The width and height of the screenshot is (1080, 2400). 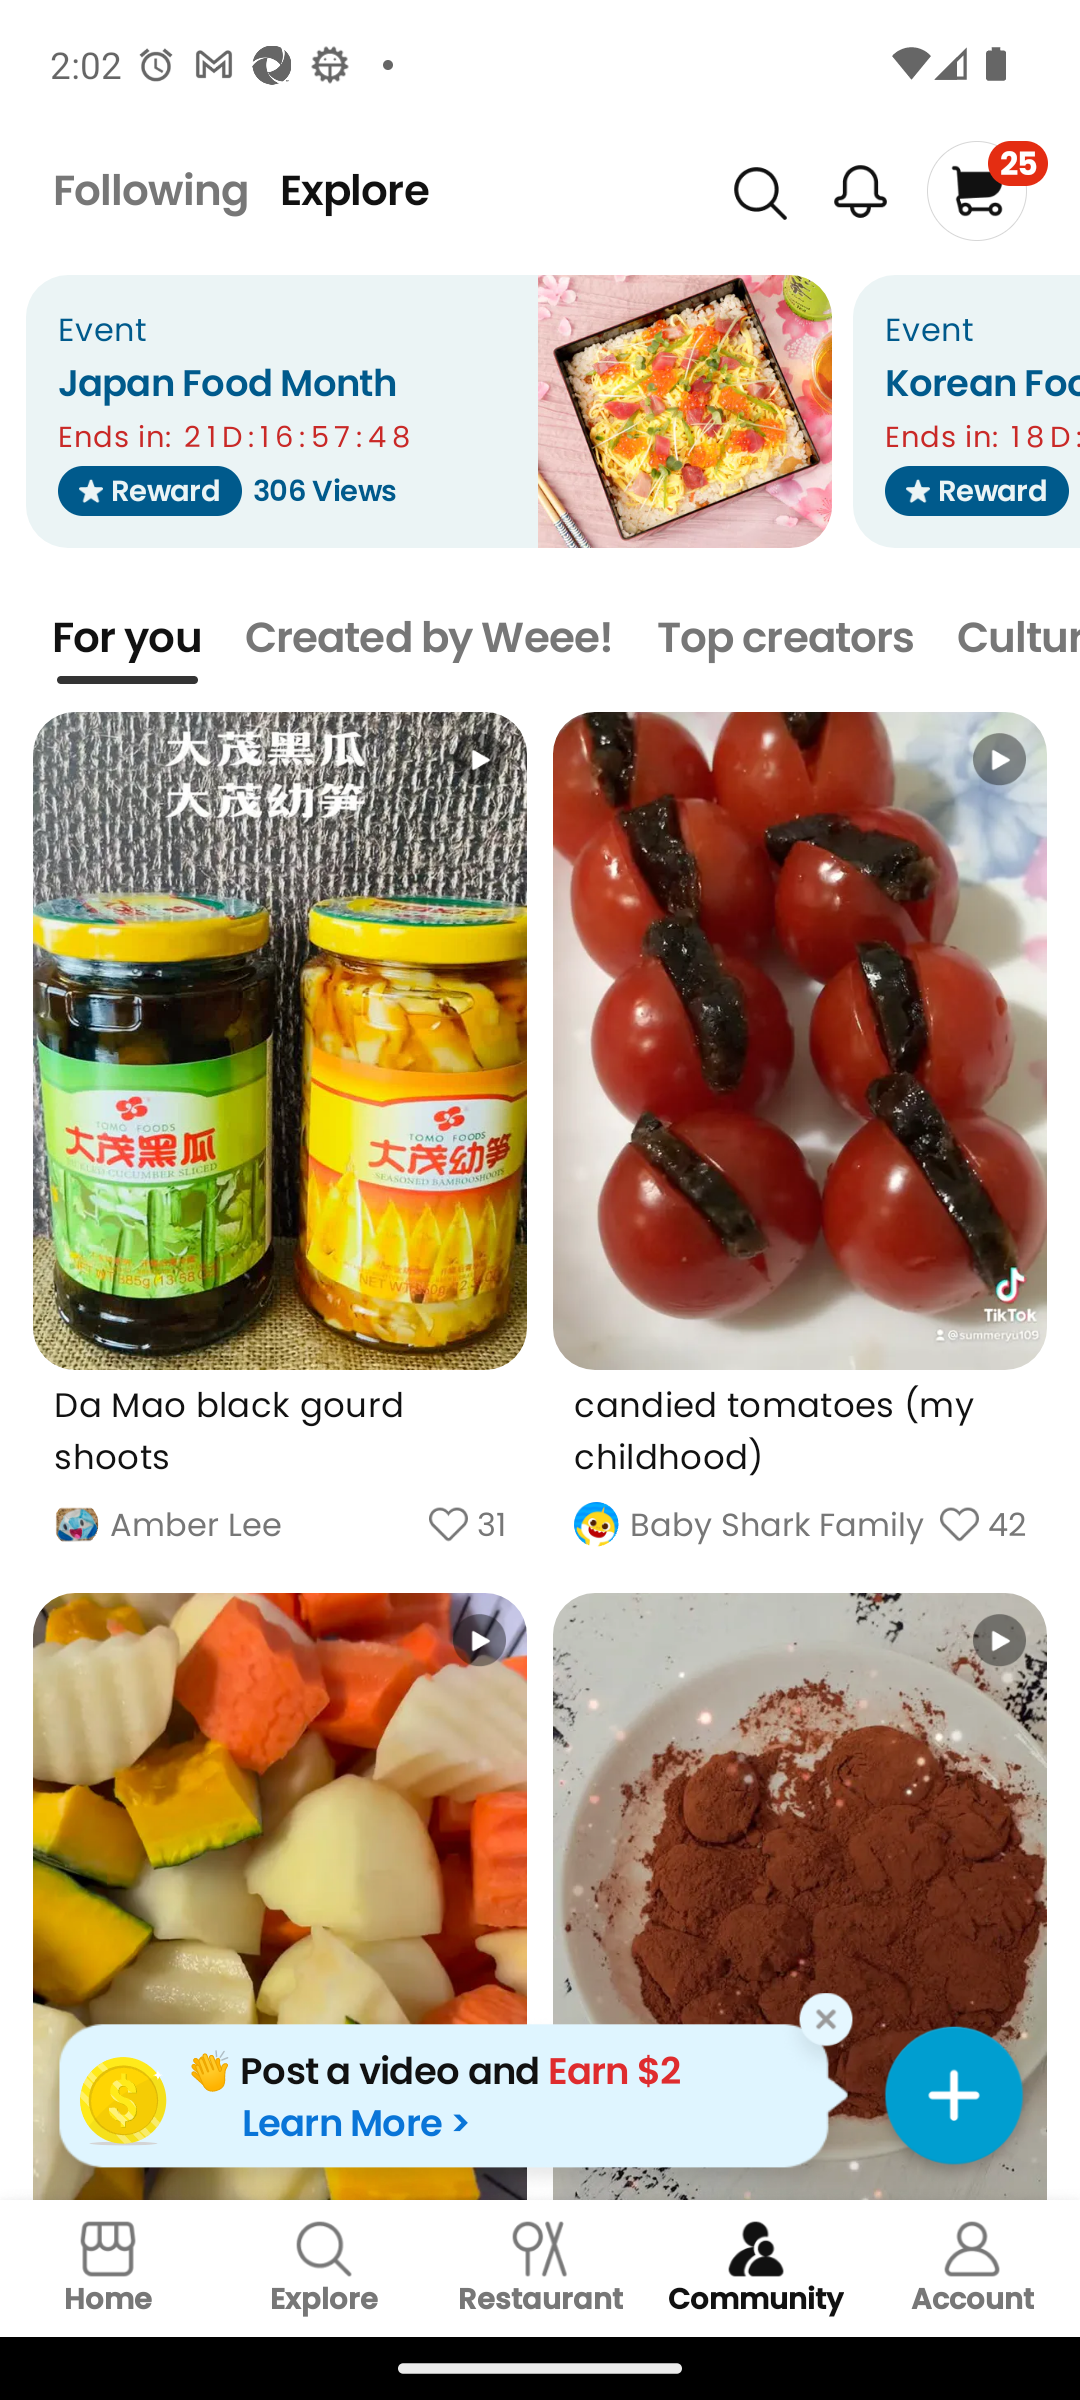 I want to click on Top creators, so click(x=784, y=638).